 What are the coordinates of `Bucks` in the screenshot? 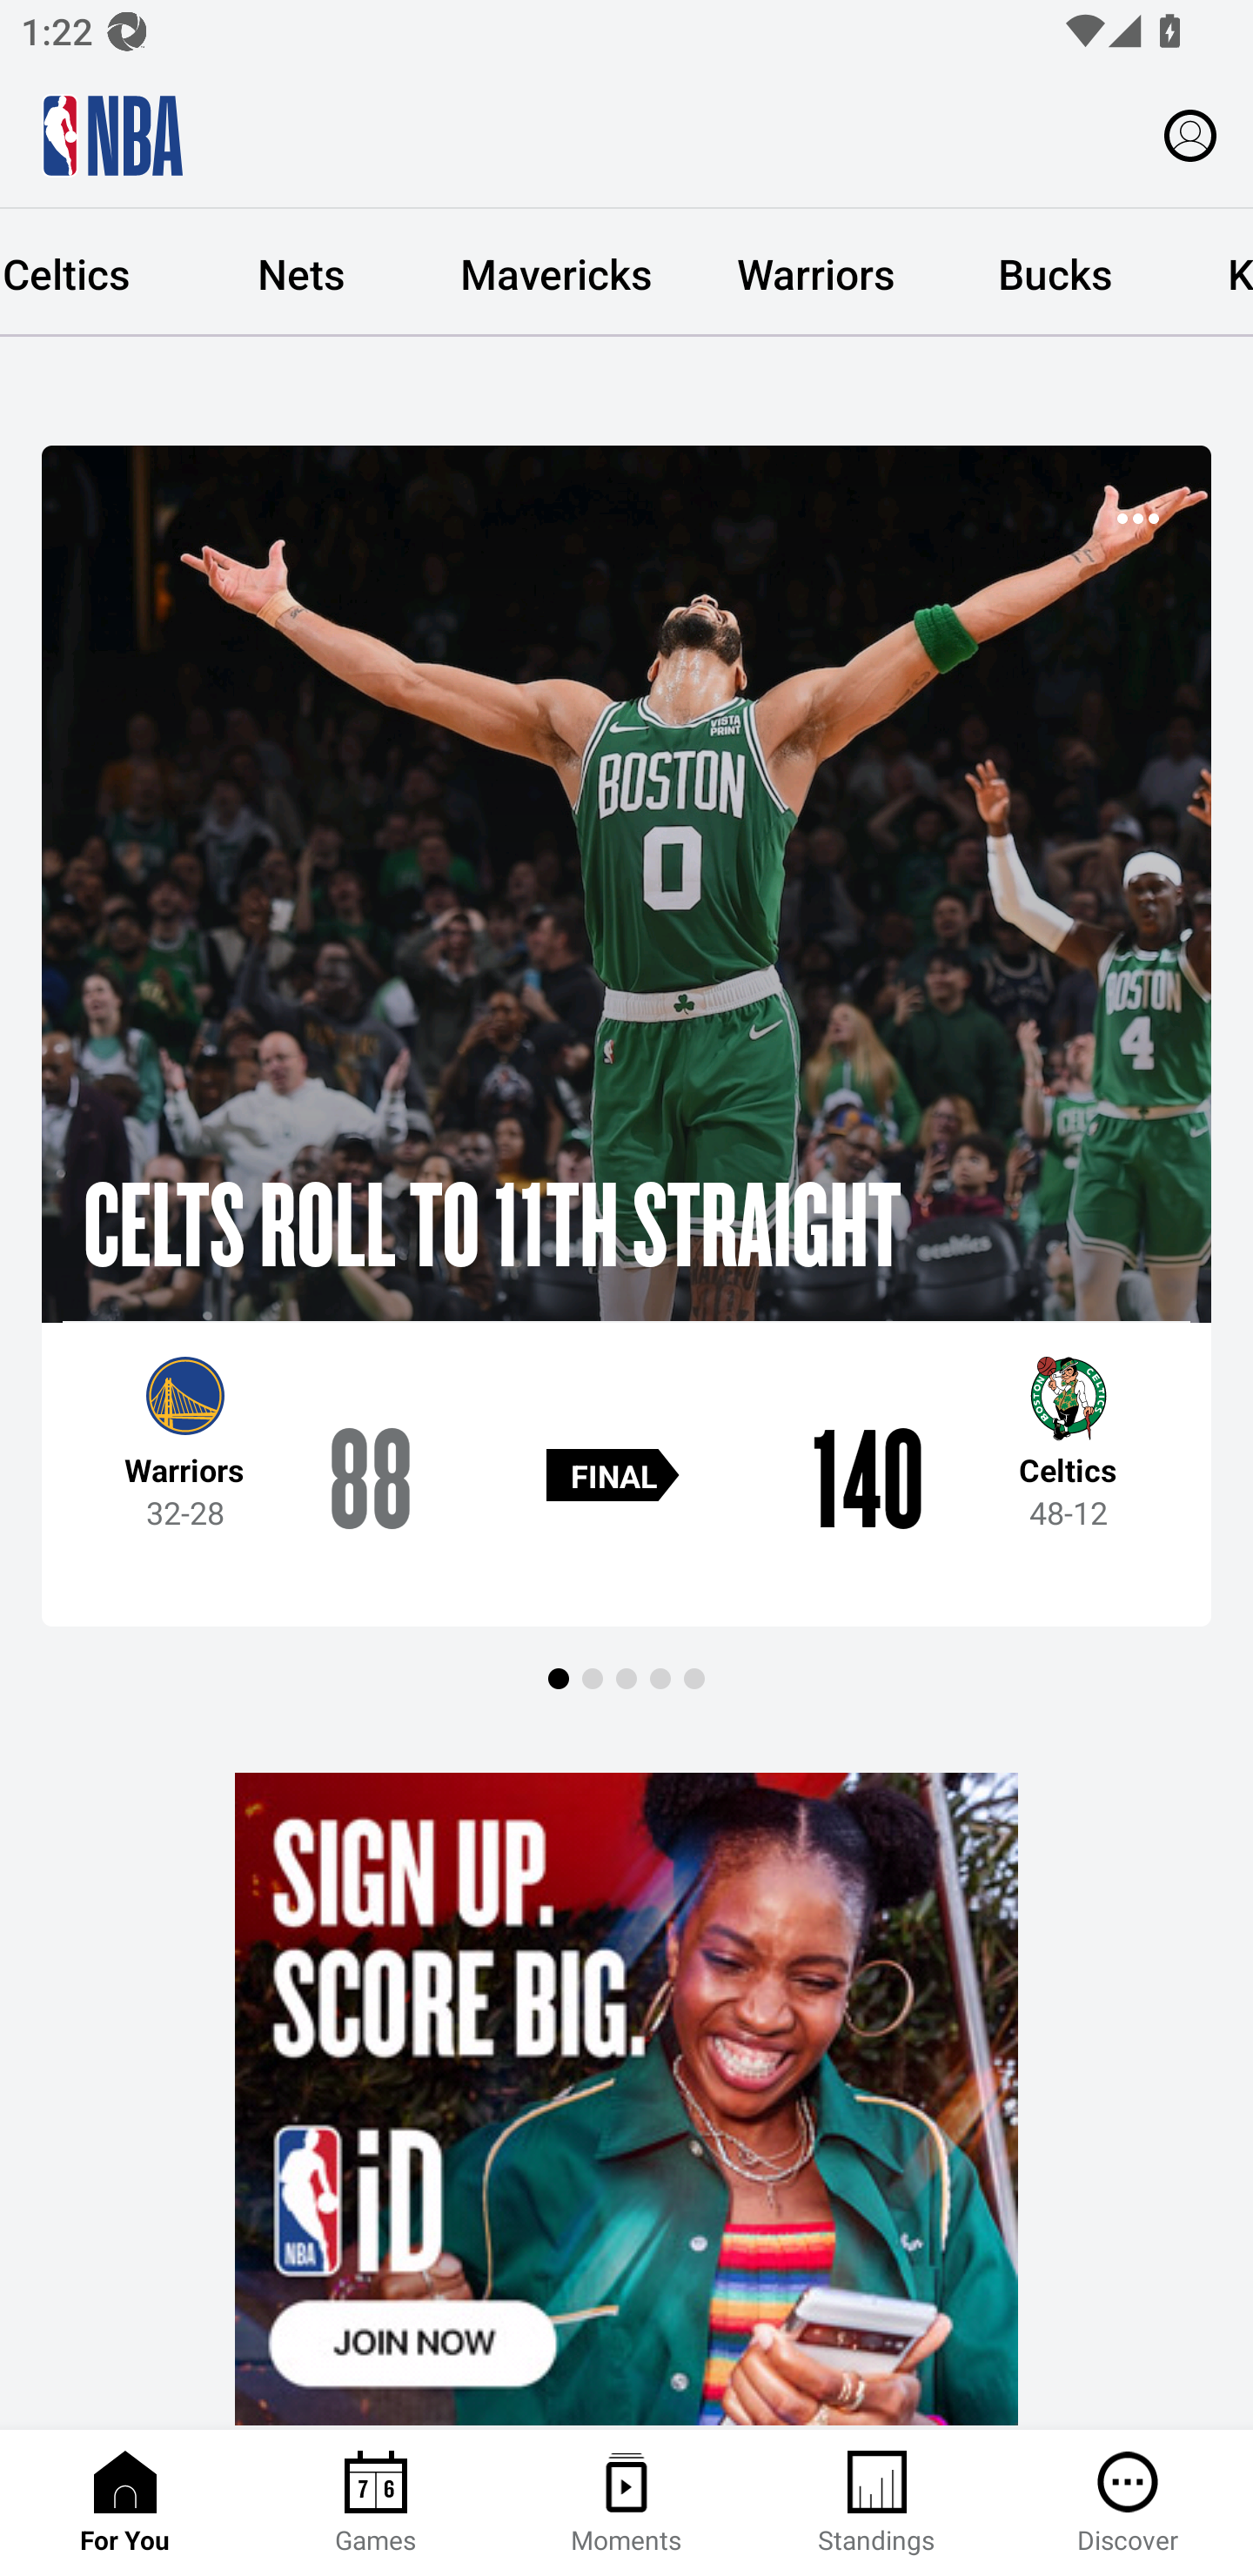 It's located at (1055, 273).